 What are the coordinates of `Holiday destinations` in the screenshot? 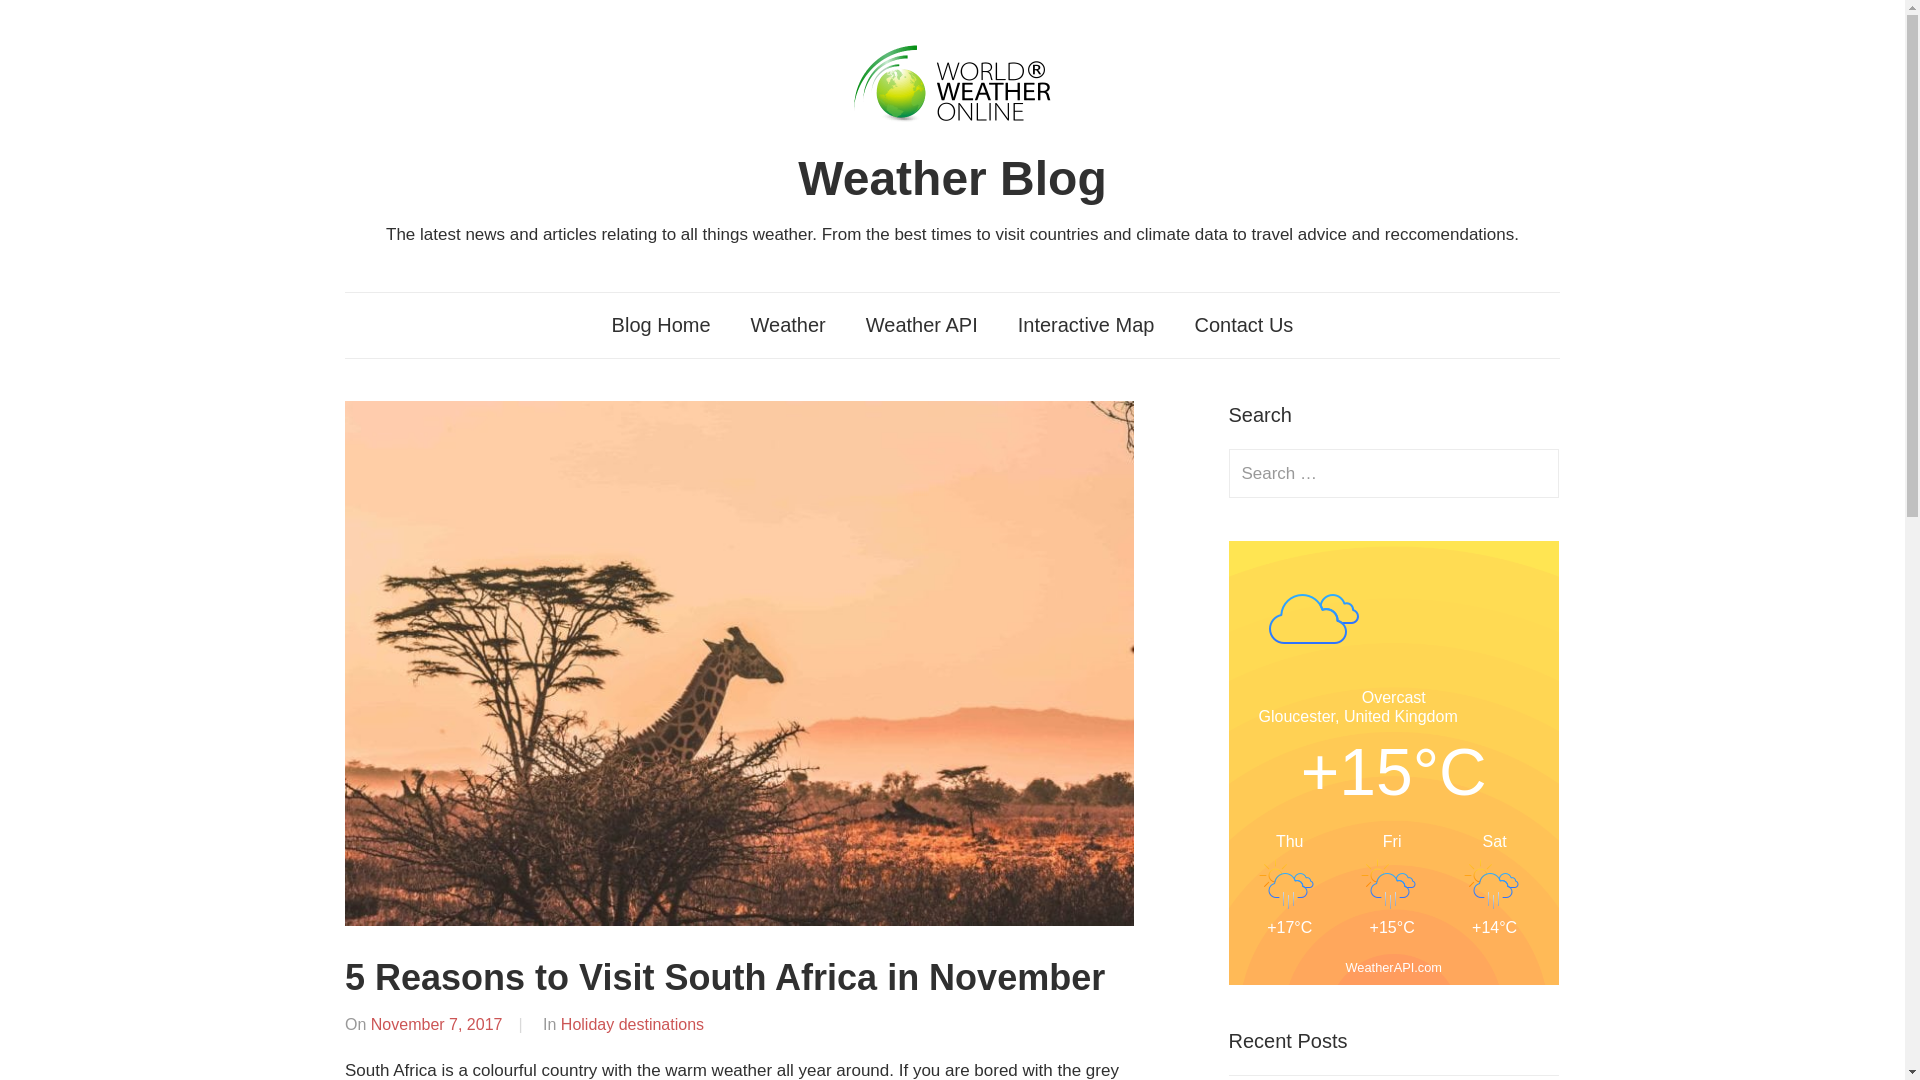 It's located at (632, 1024).